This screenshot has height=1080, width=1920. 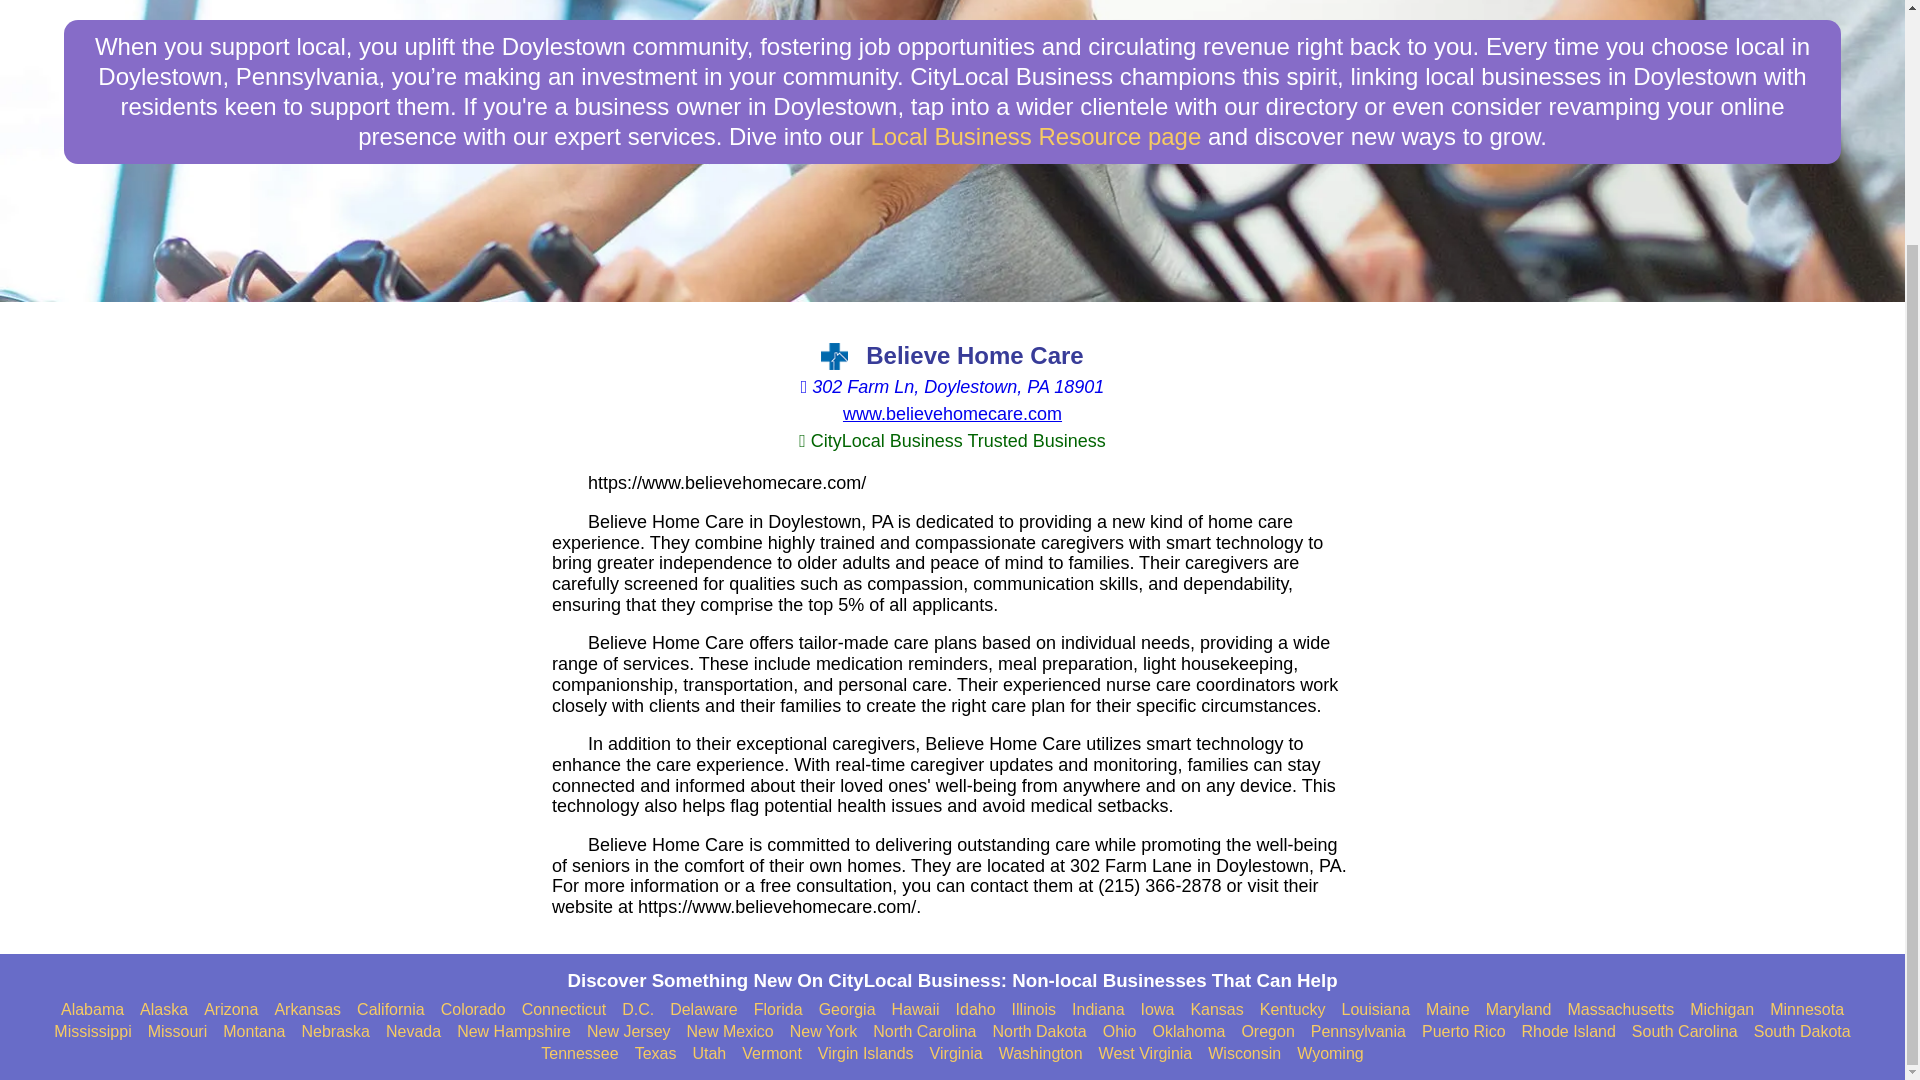 What do you see at coordinates (1518, 1010) in the screenshot?
I see `Maryland` at bounding box center [1518, 1010].